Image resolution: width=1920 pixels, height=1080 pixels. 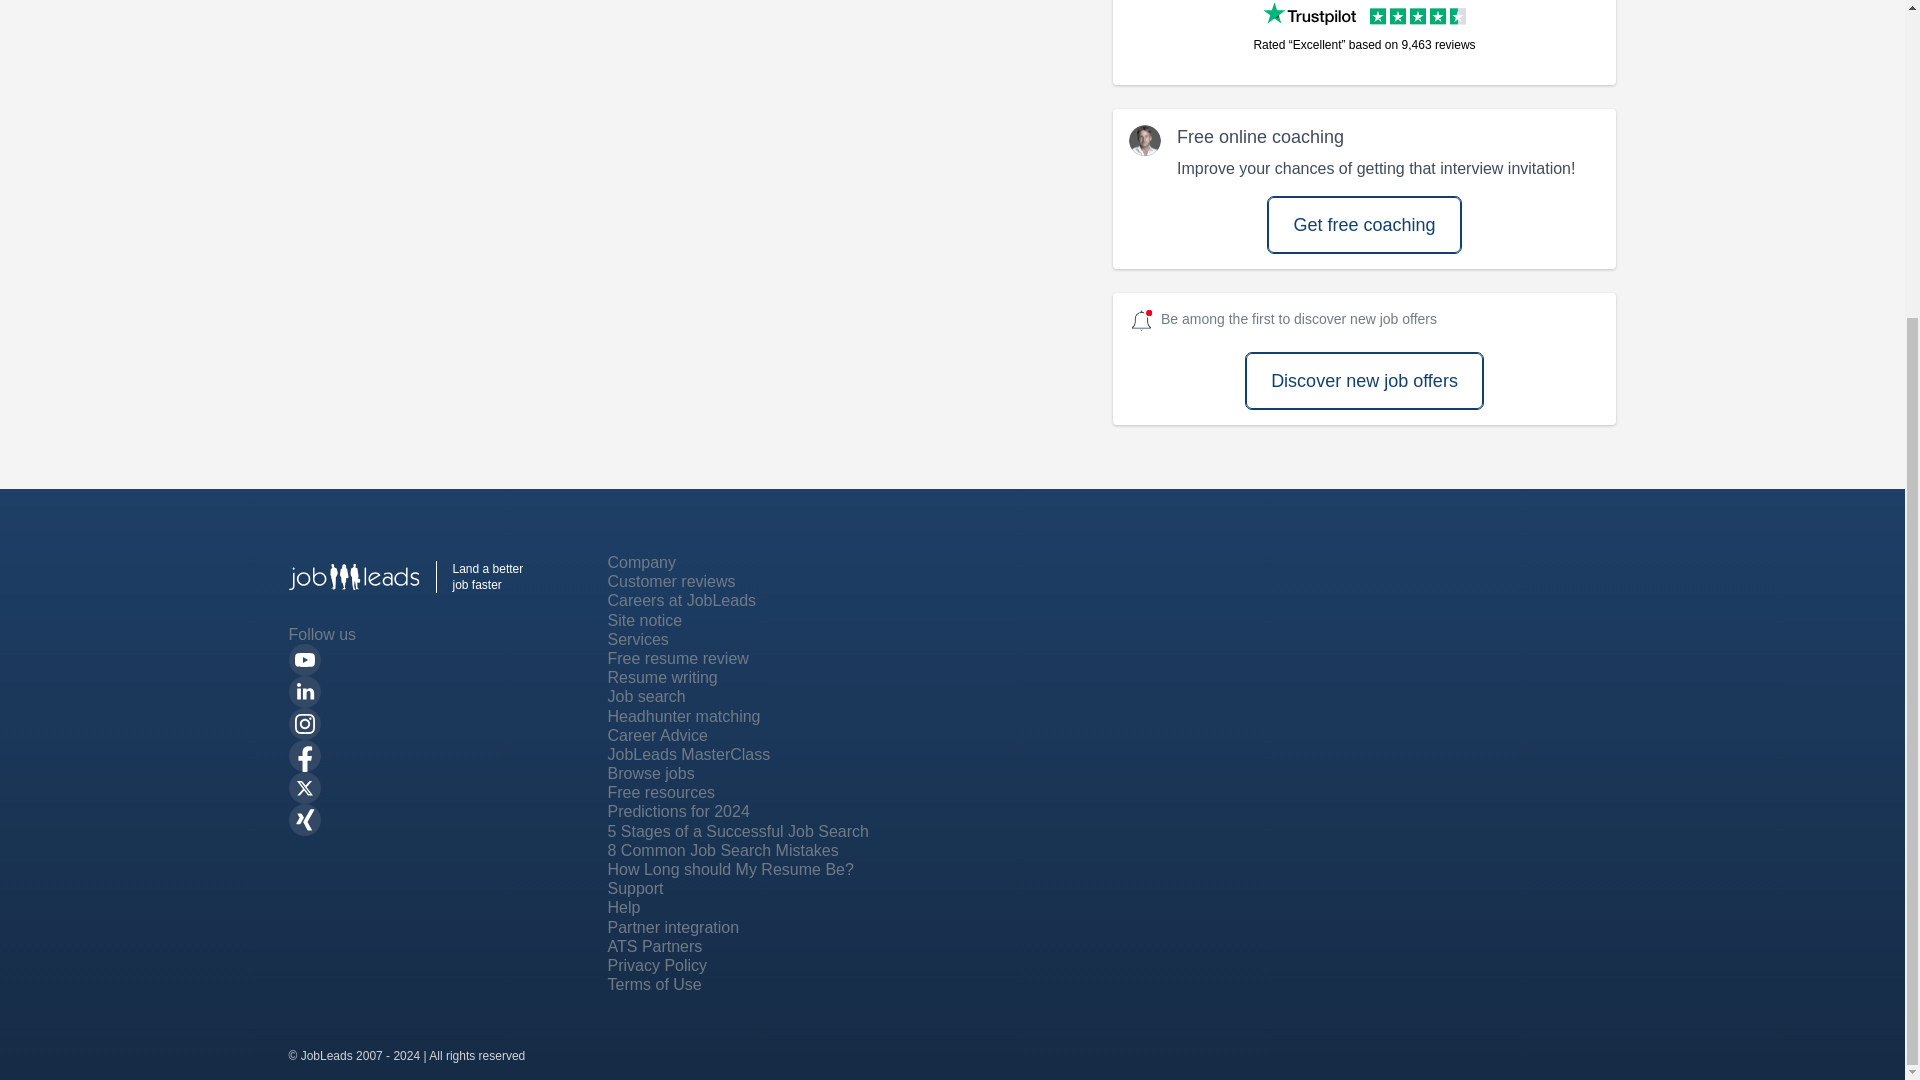 I want to click on Free resume review, so click(x=678, y=658).